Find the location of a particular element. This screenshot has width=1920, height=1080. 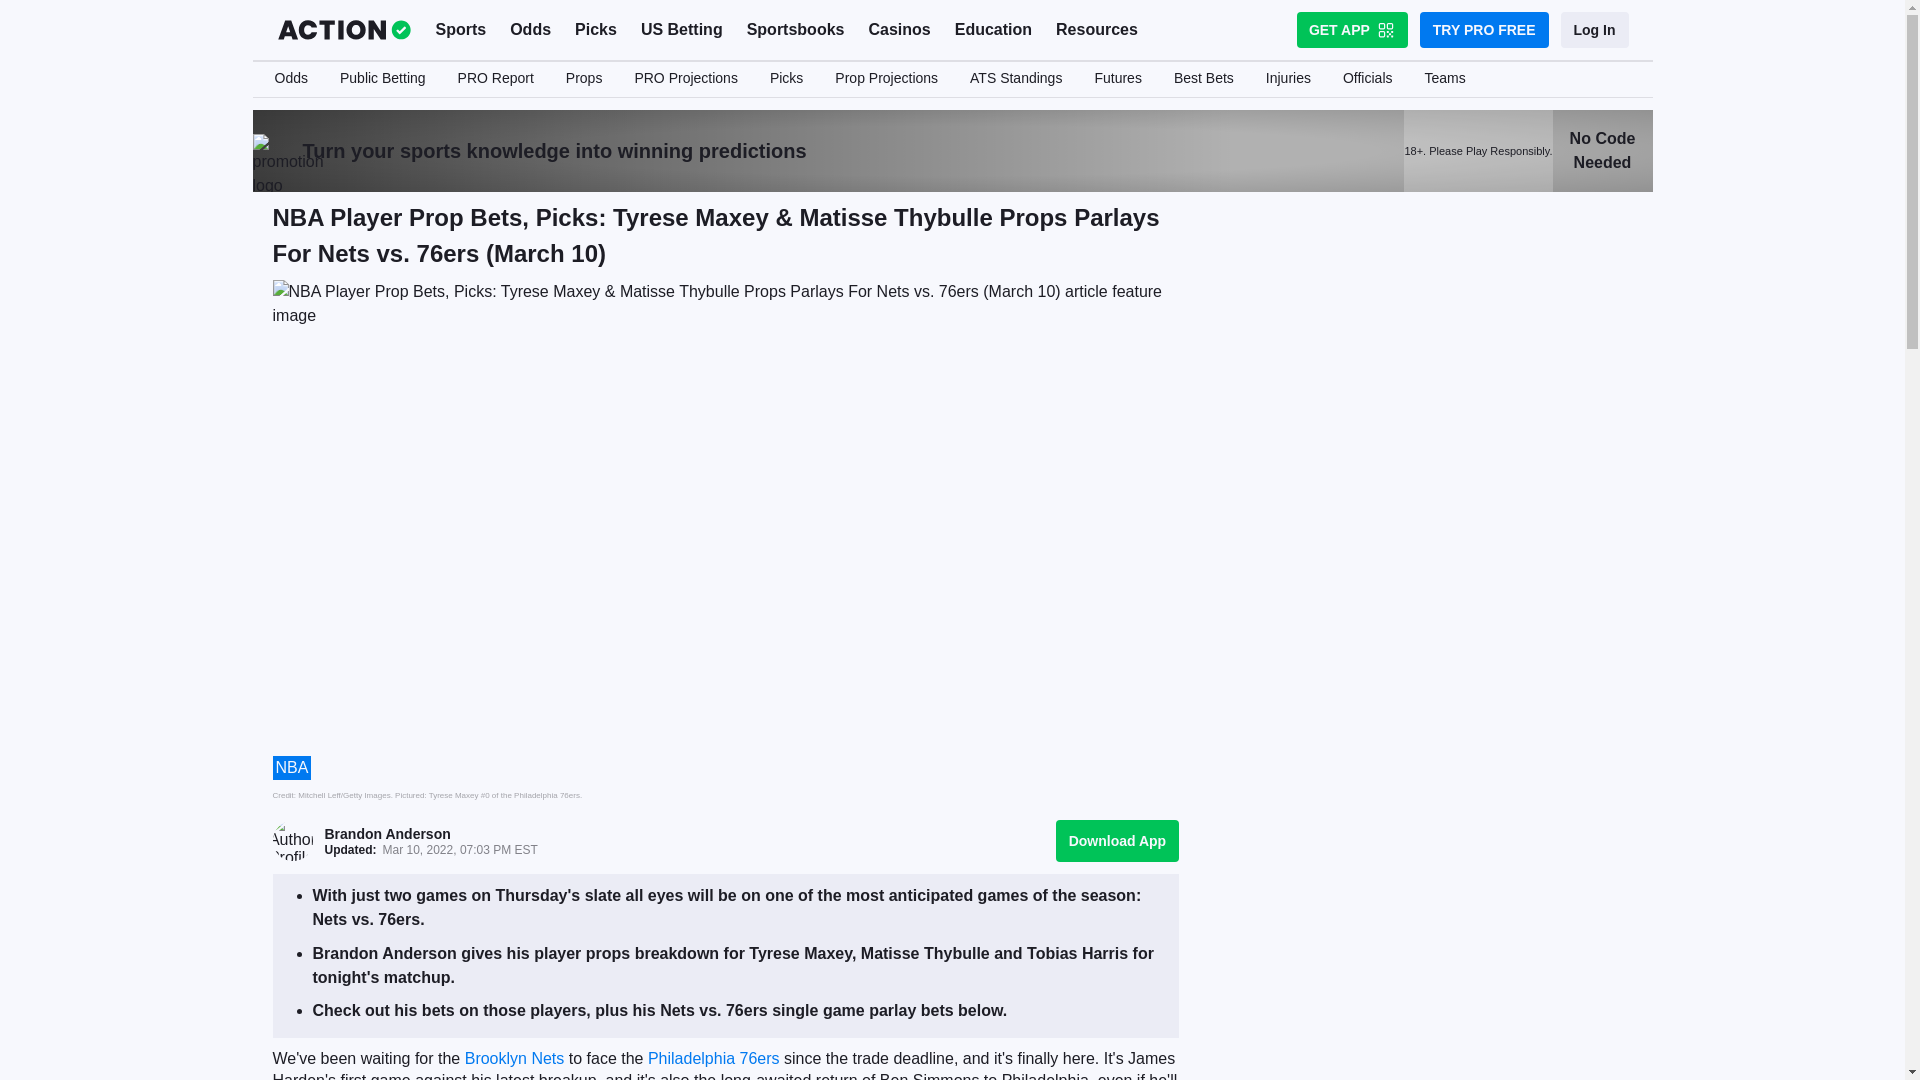

Education is located at coordinates (993, 30).